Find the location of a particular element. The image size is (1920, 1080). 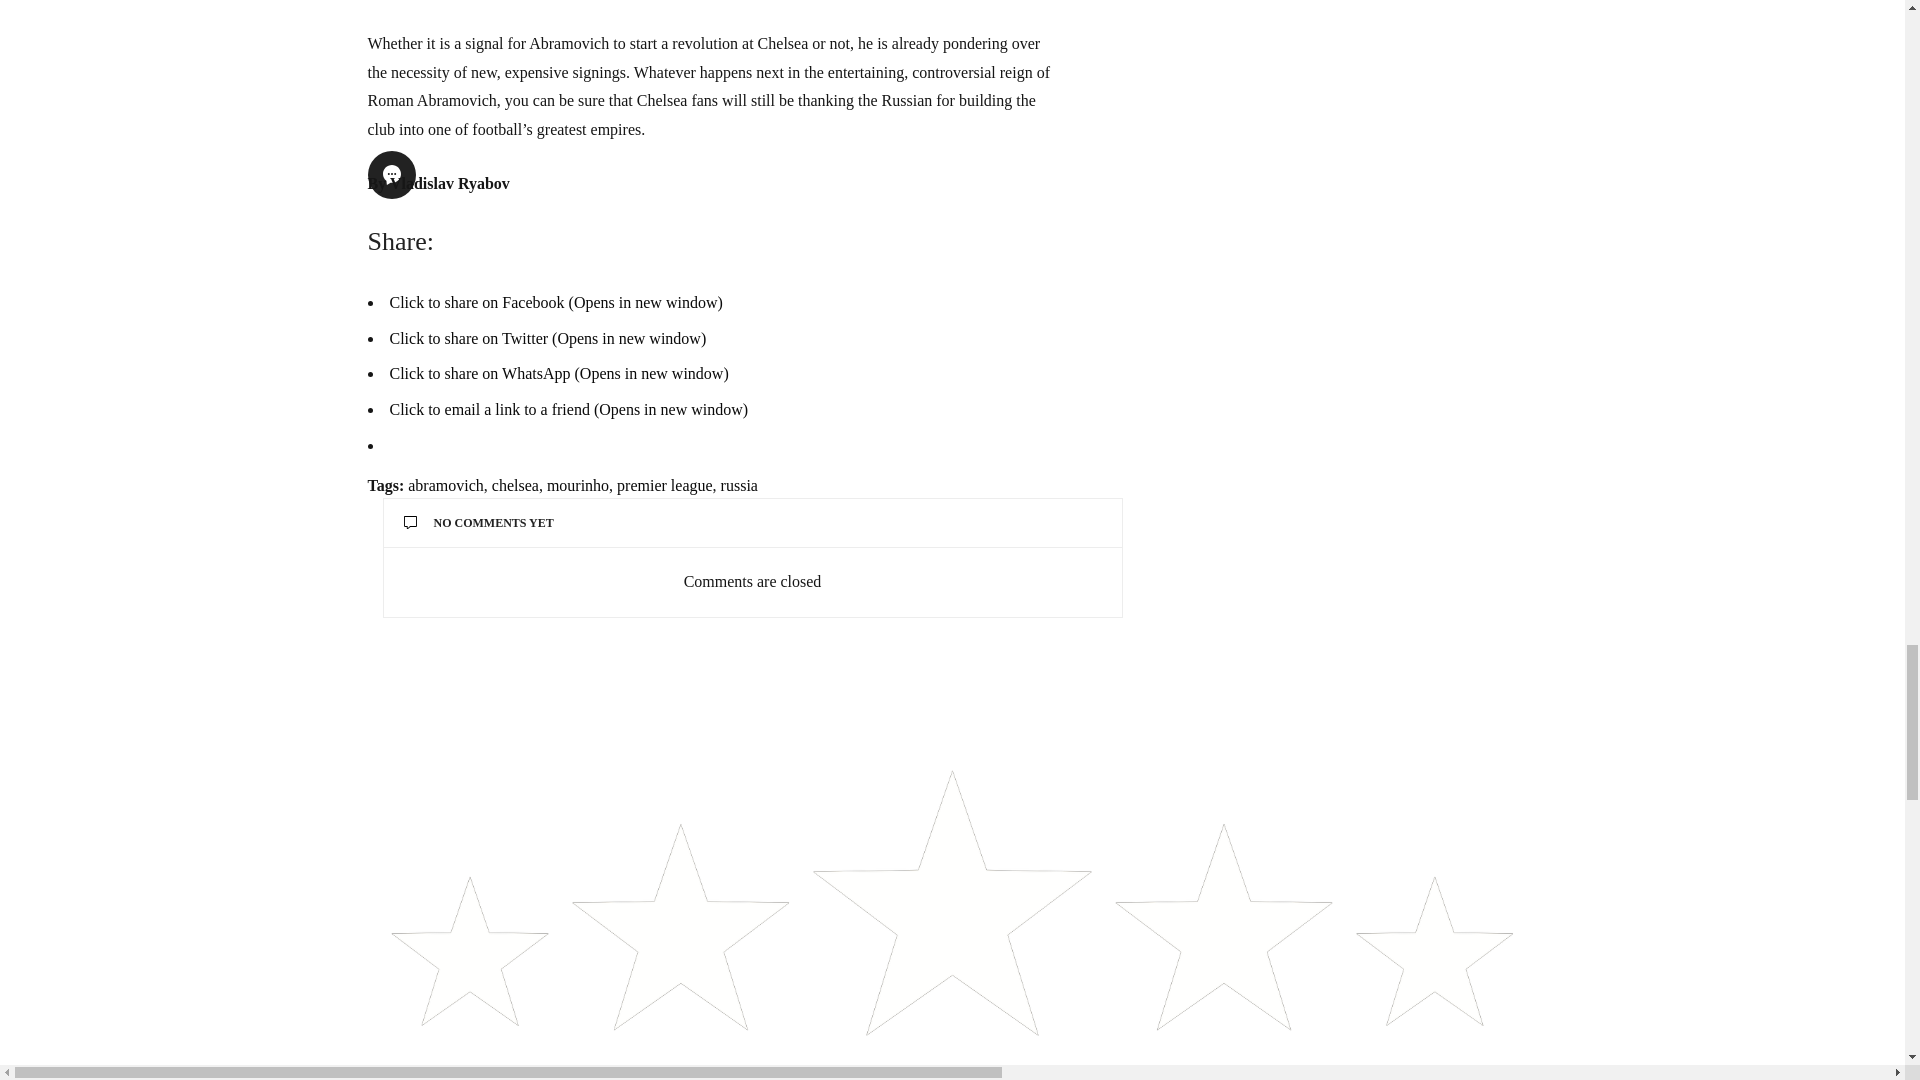

Click to share on Facebook is located at coordinates (556, 302).